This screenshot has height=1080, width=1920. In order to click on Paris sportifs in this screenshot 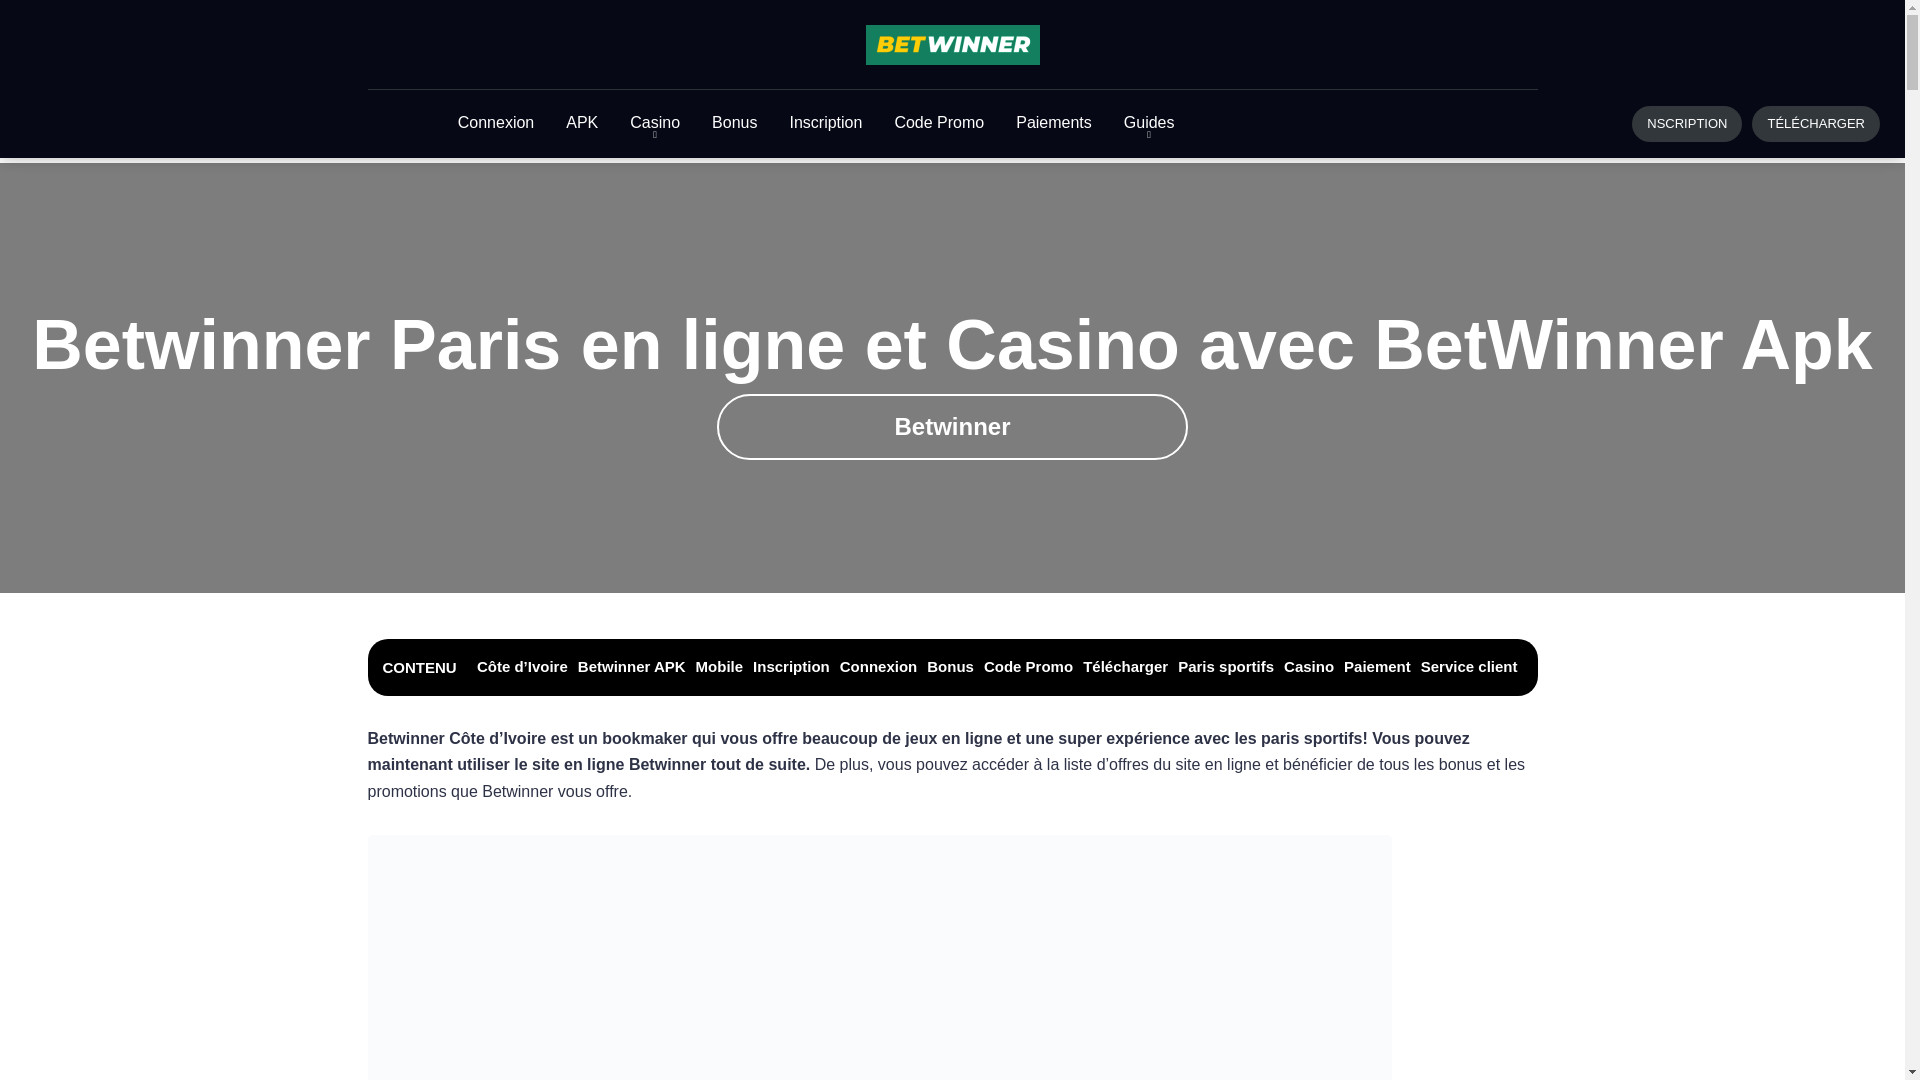, I will do `click(1226, 666)`.